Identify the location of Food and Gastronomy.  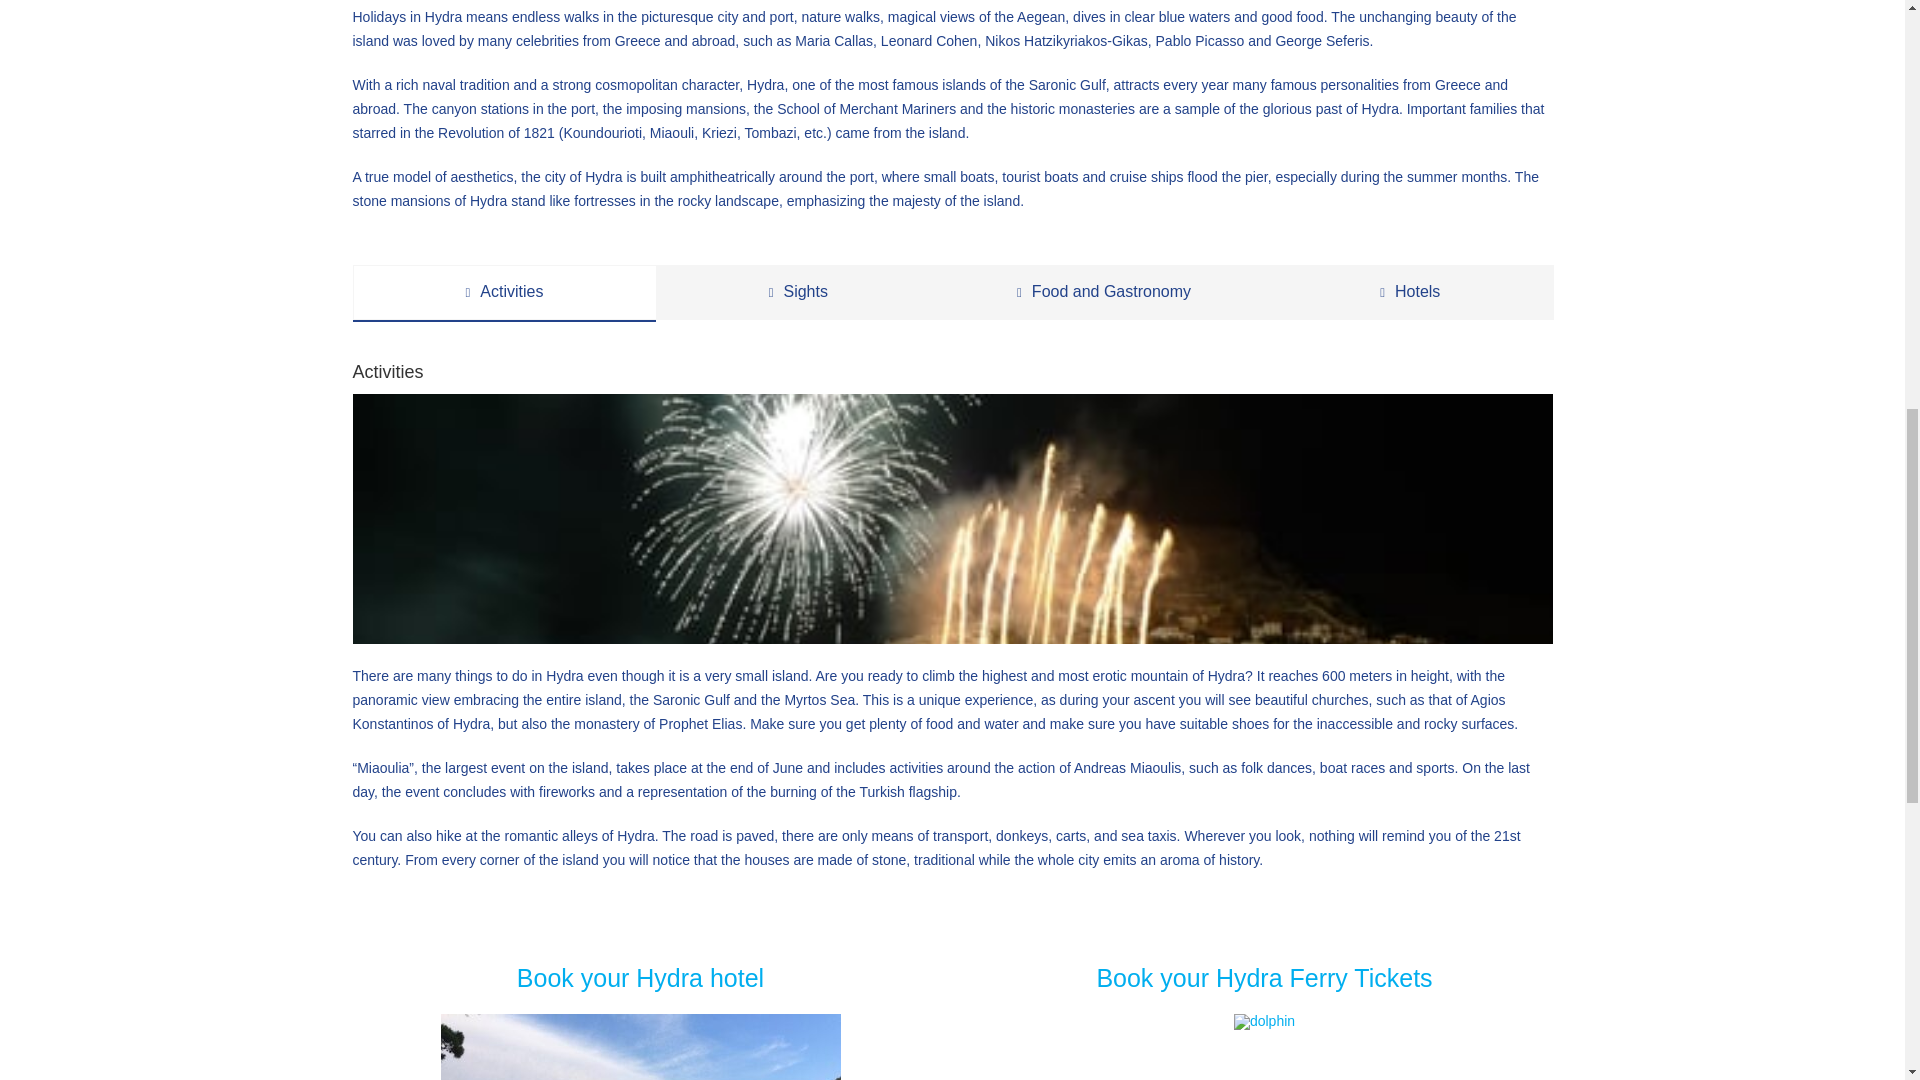
(1104, 291).